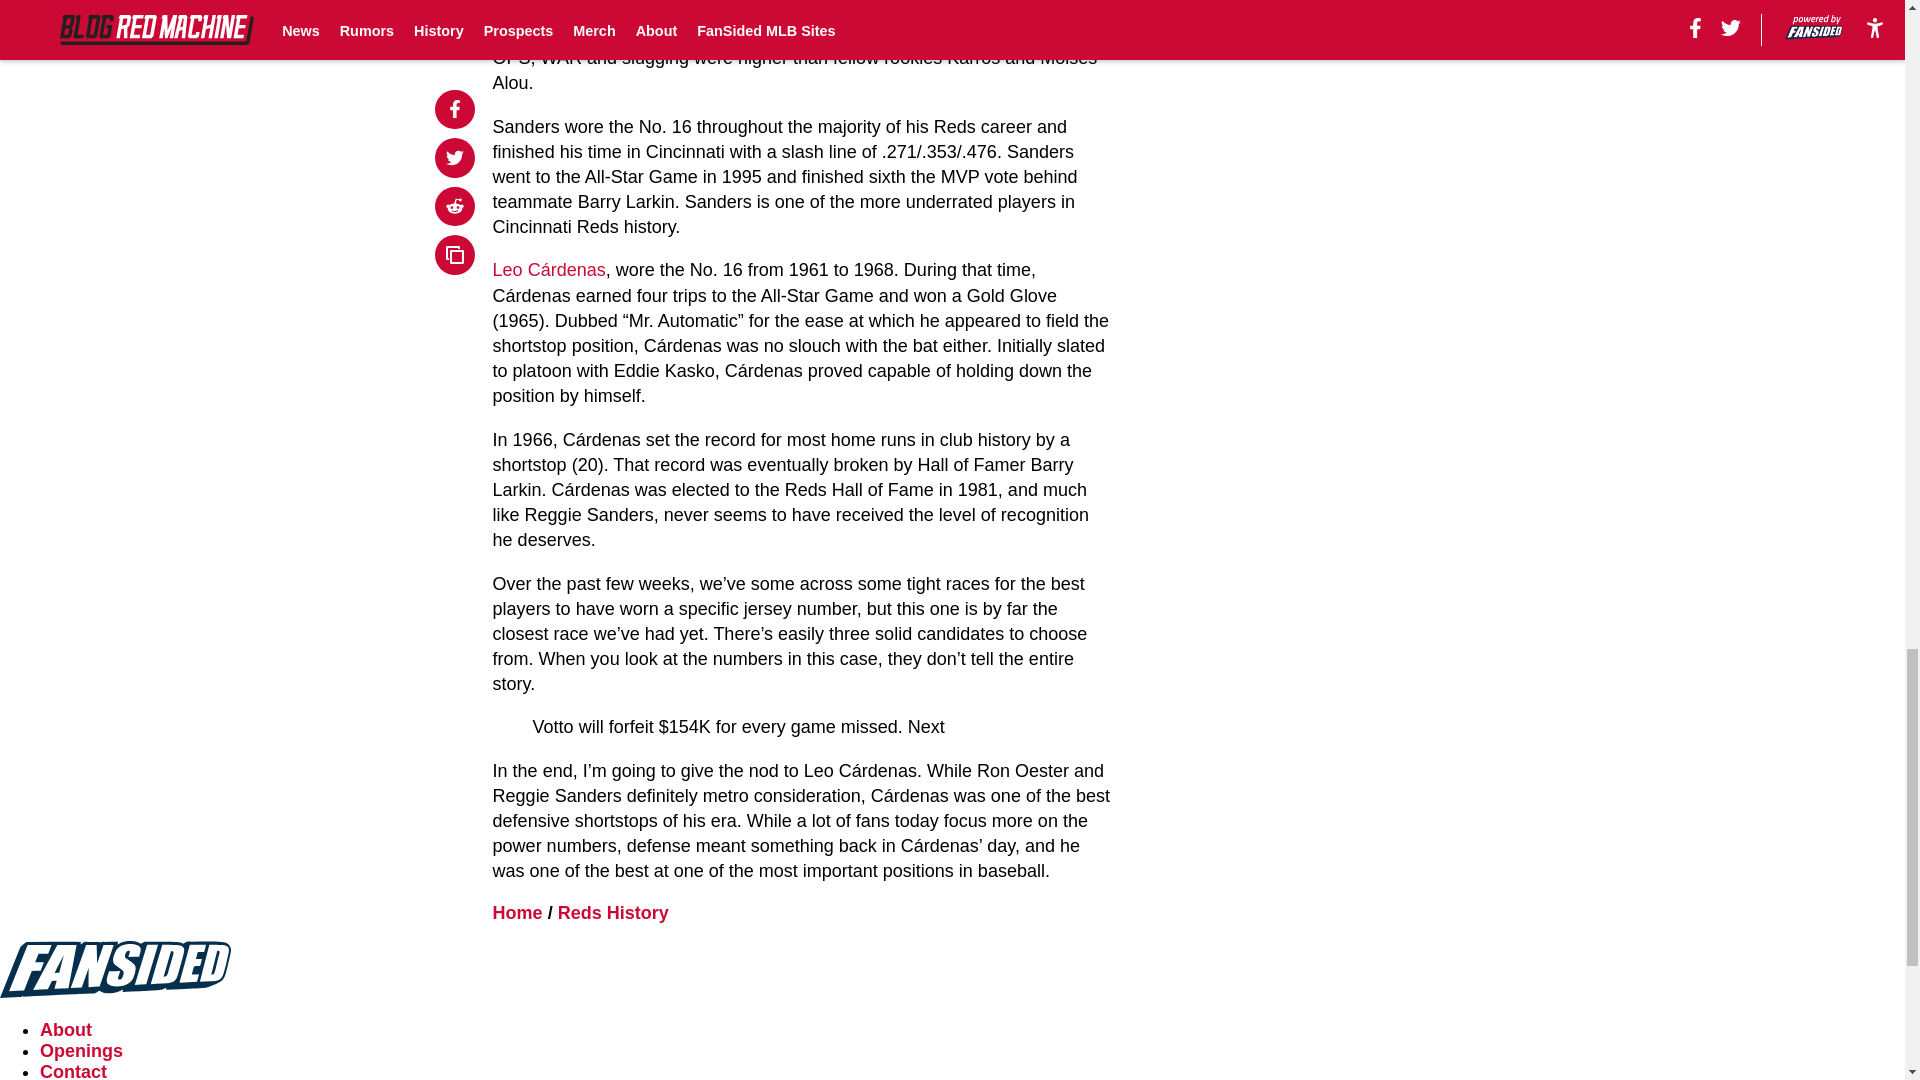 The image size is (1920, 1080). Describe the element at coordinates (613, 912) in the screenshot. I see `Reds History` at that location.